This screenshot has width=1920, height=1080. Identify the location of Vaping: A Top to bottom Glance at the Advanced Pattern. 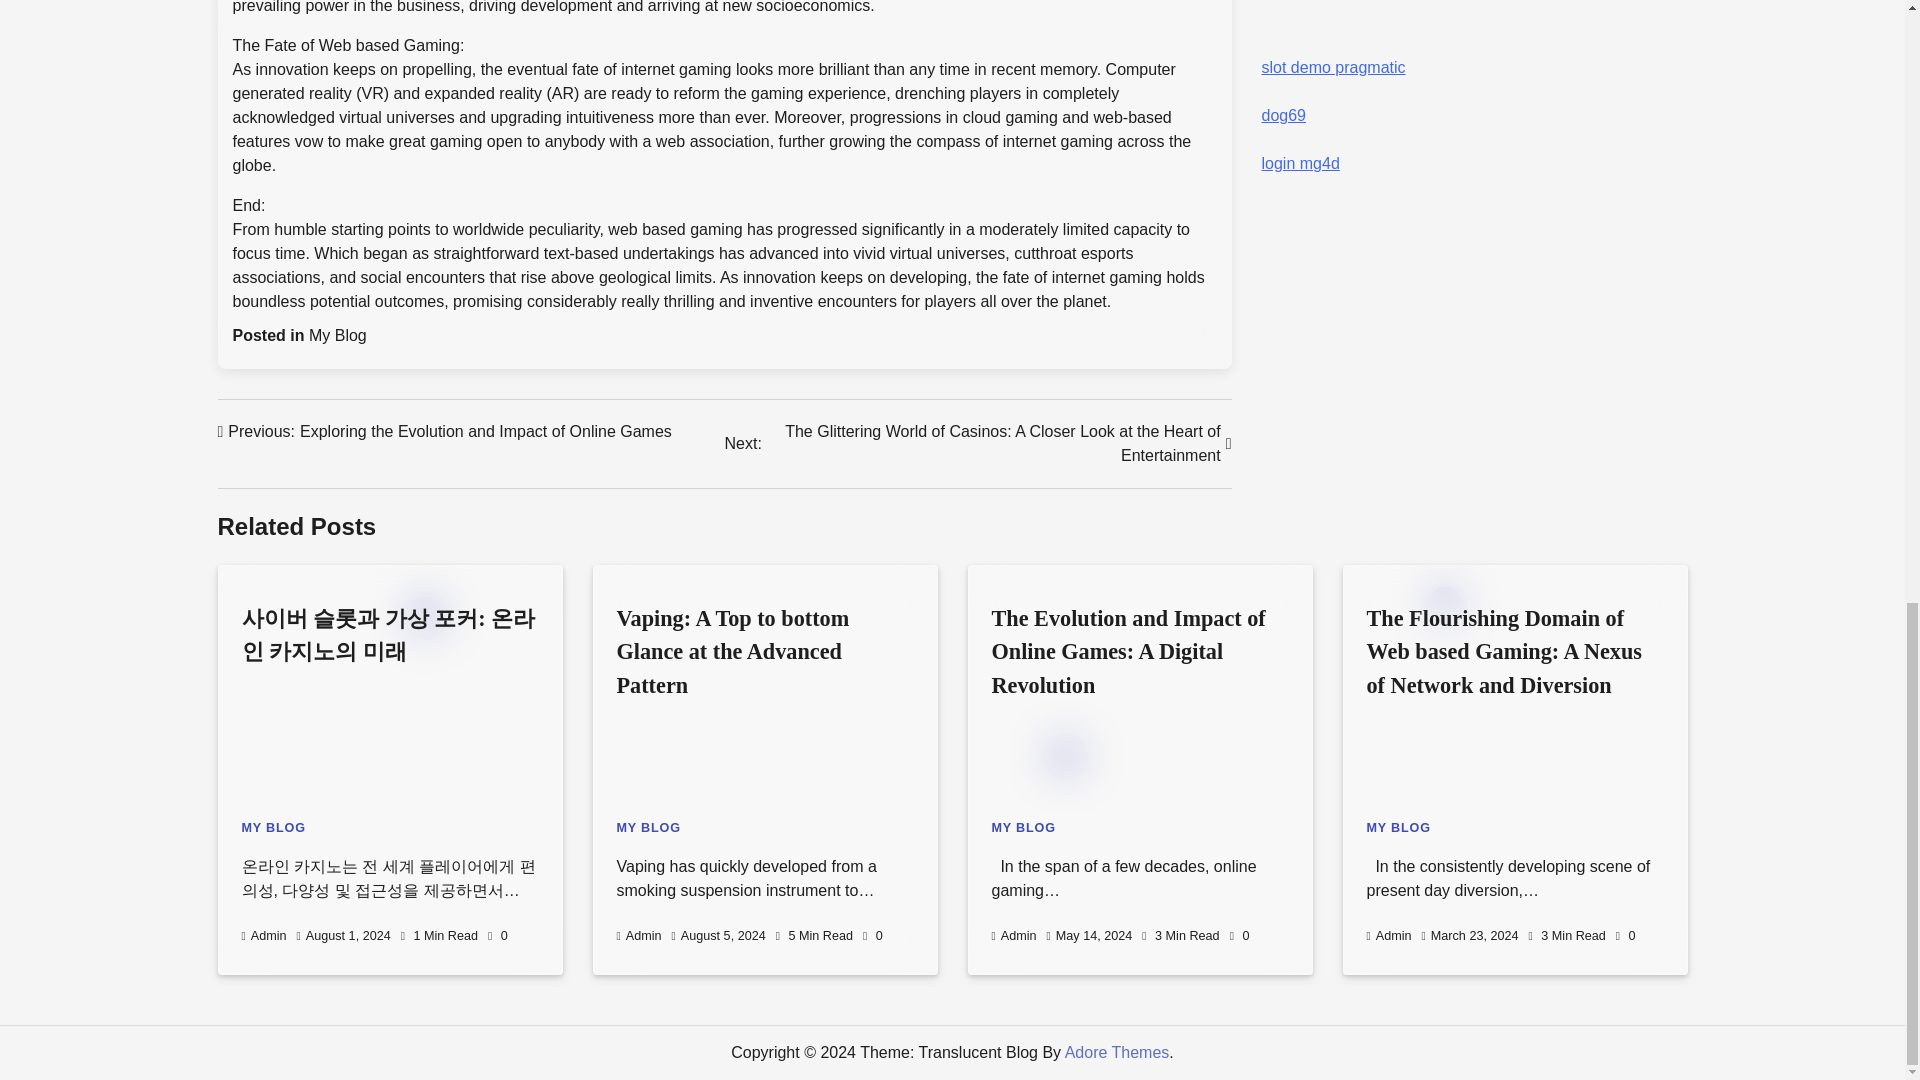
(648, 827).